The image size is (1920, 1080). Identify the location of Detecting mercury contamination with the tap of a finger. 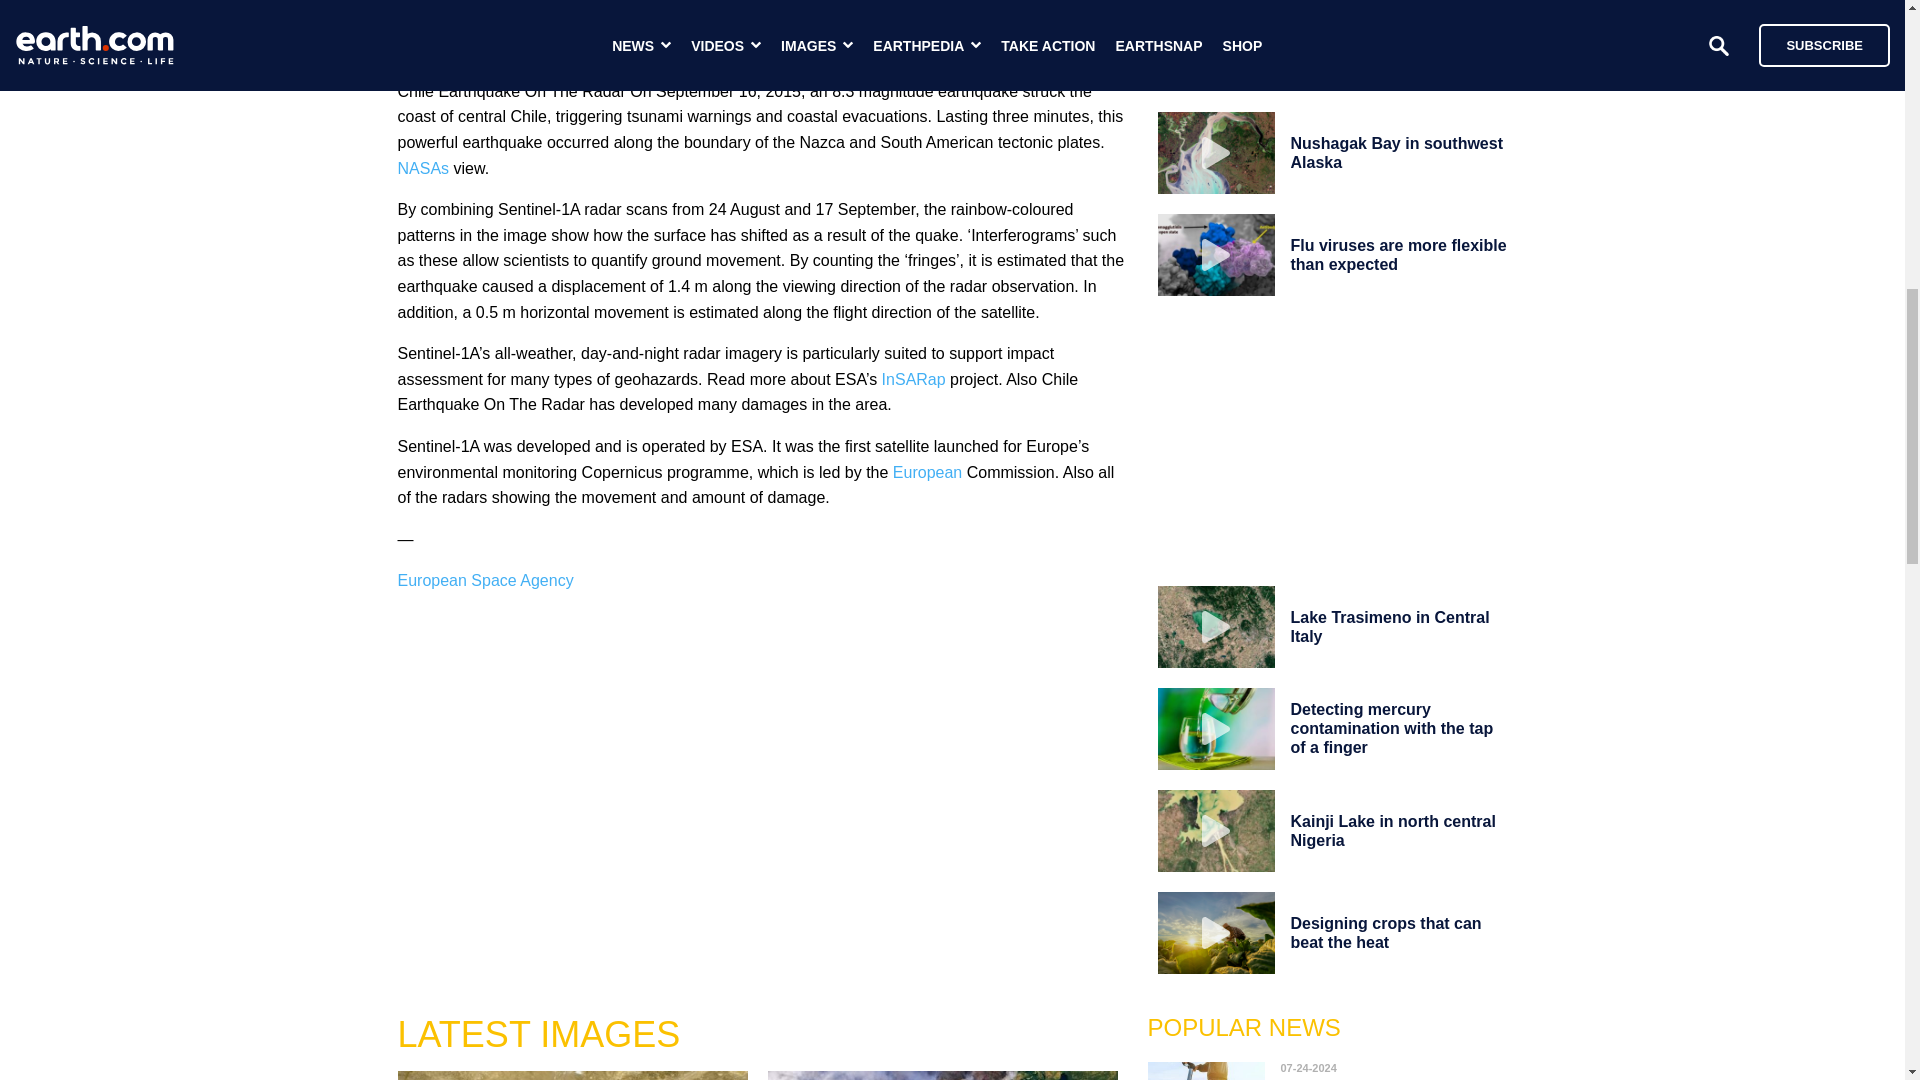
(1392, 728).